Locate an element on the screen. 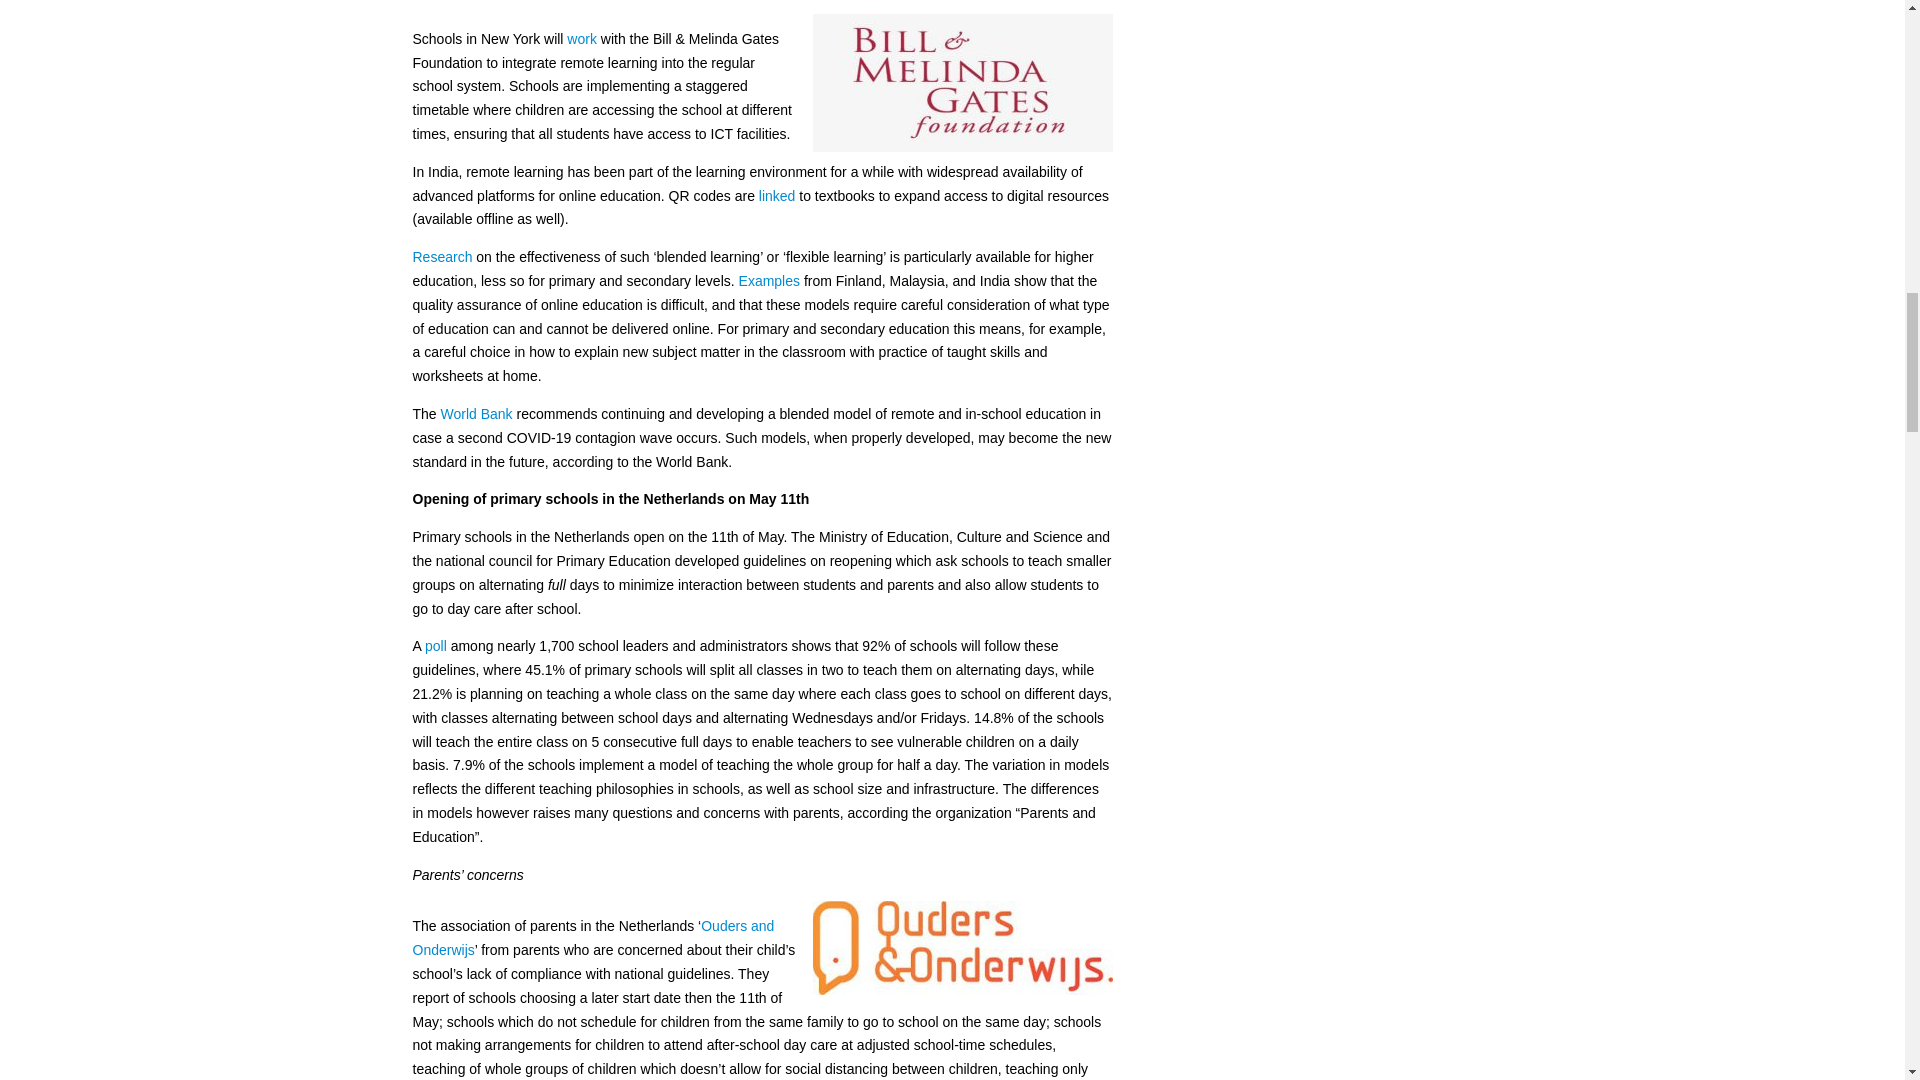  work is located at coordinates (582, 39).